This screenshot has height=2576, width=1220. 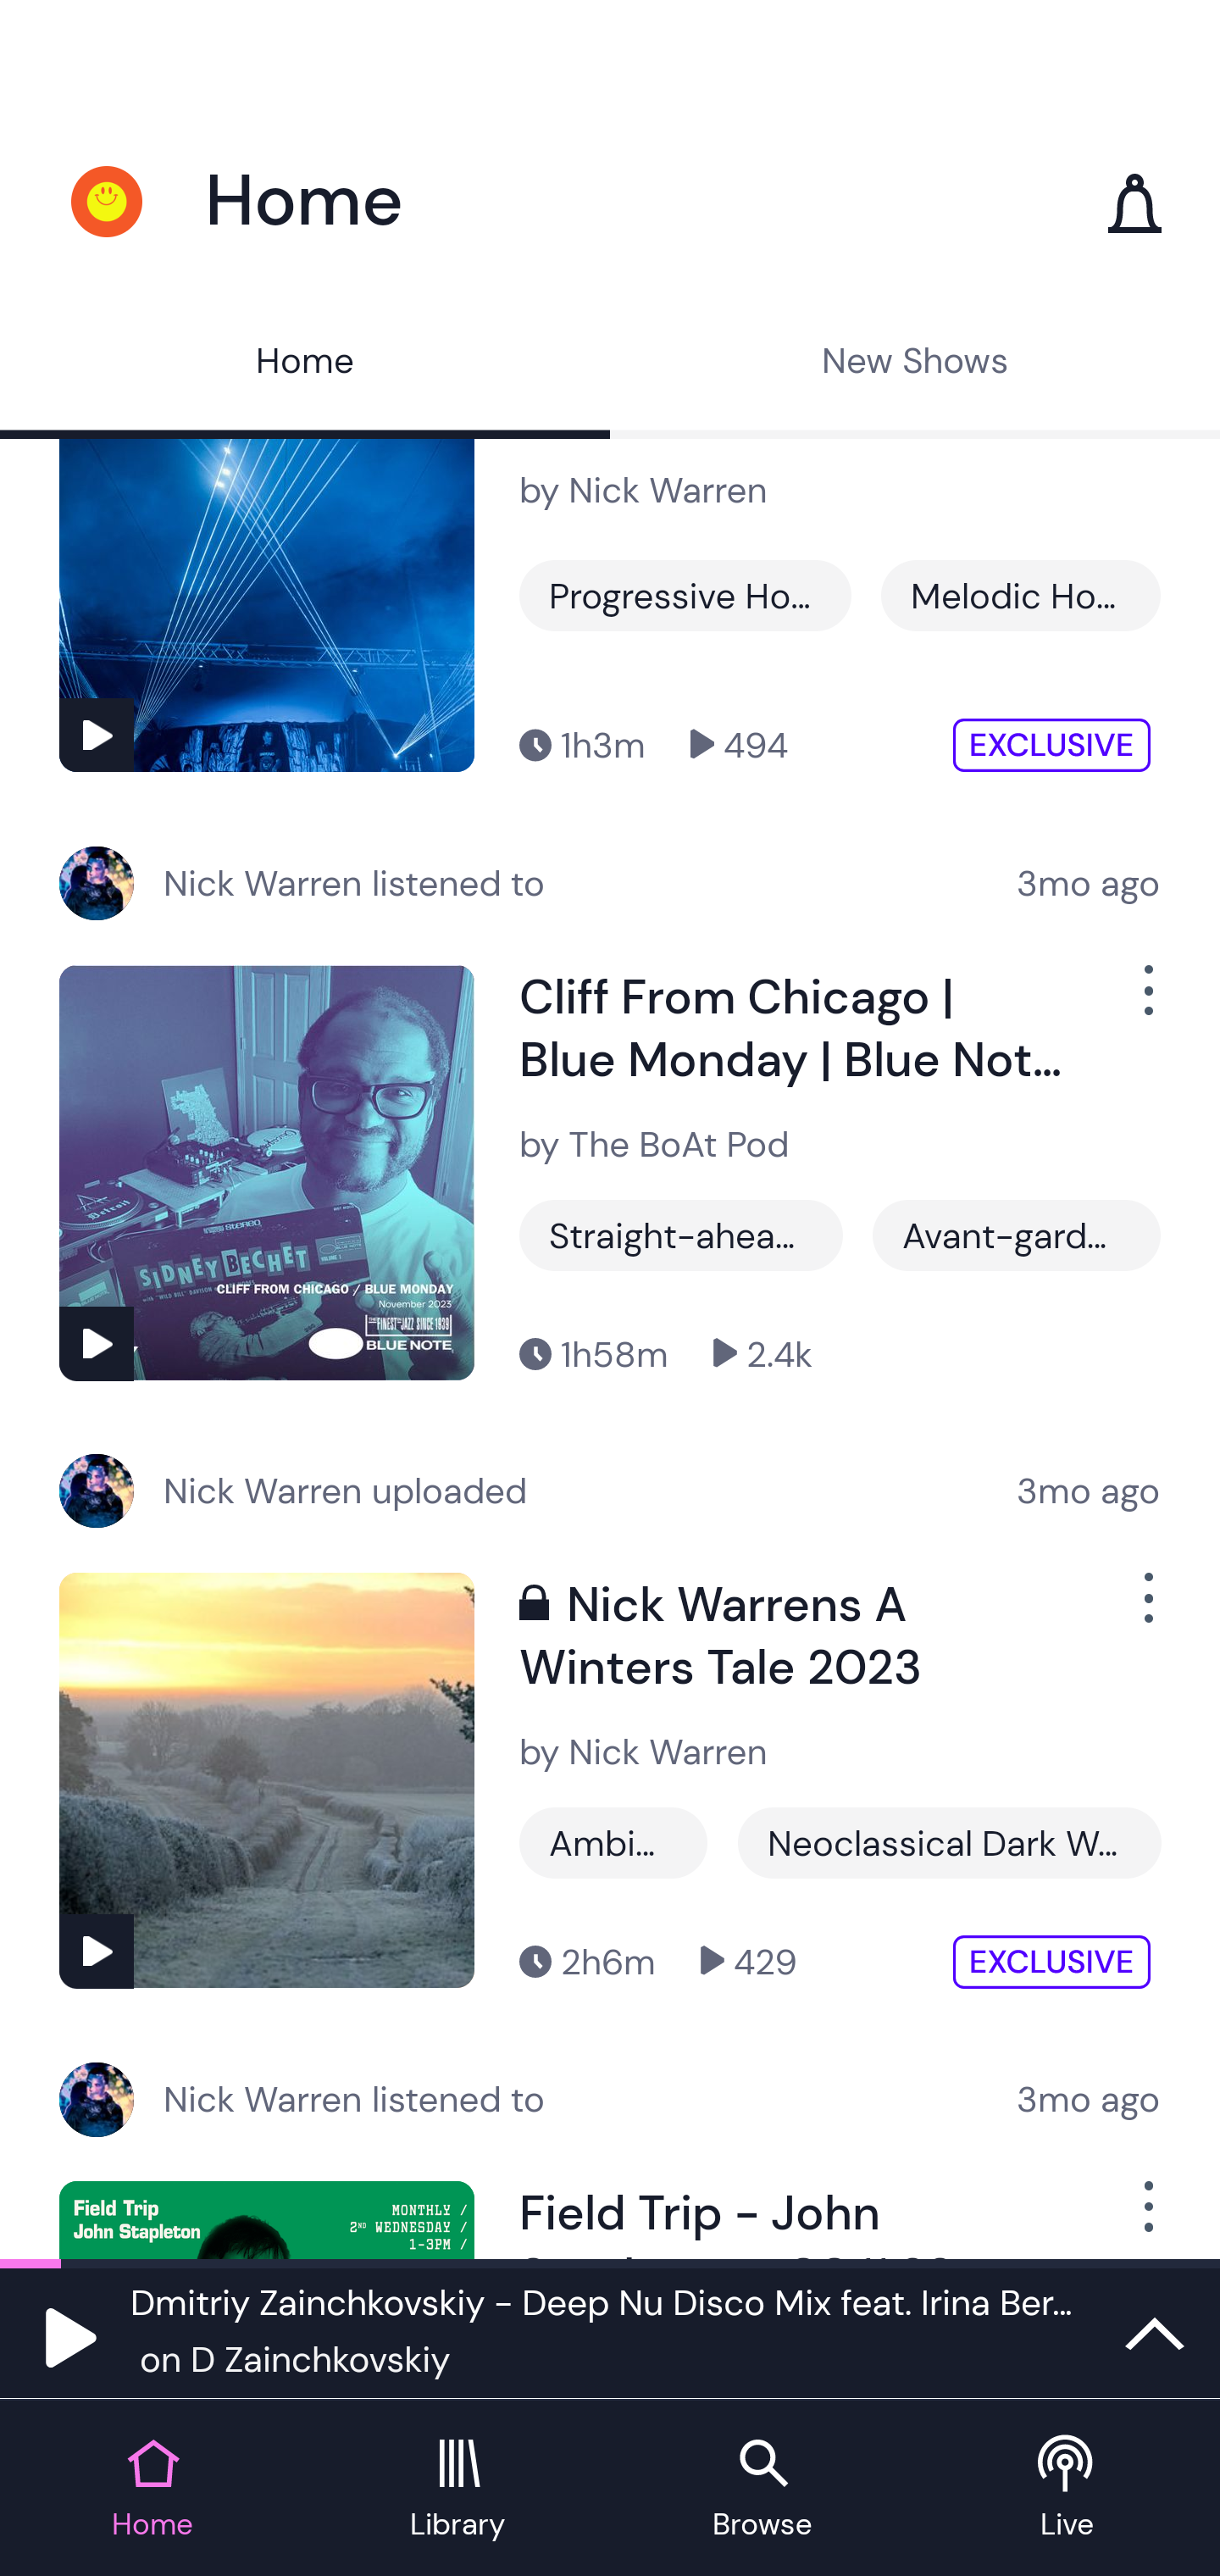 I want to click on Library tab Library, so click(x=457, y=2490).